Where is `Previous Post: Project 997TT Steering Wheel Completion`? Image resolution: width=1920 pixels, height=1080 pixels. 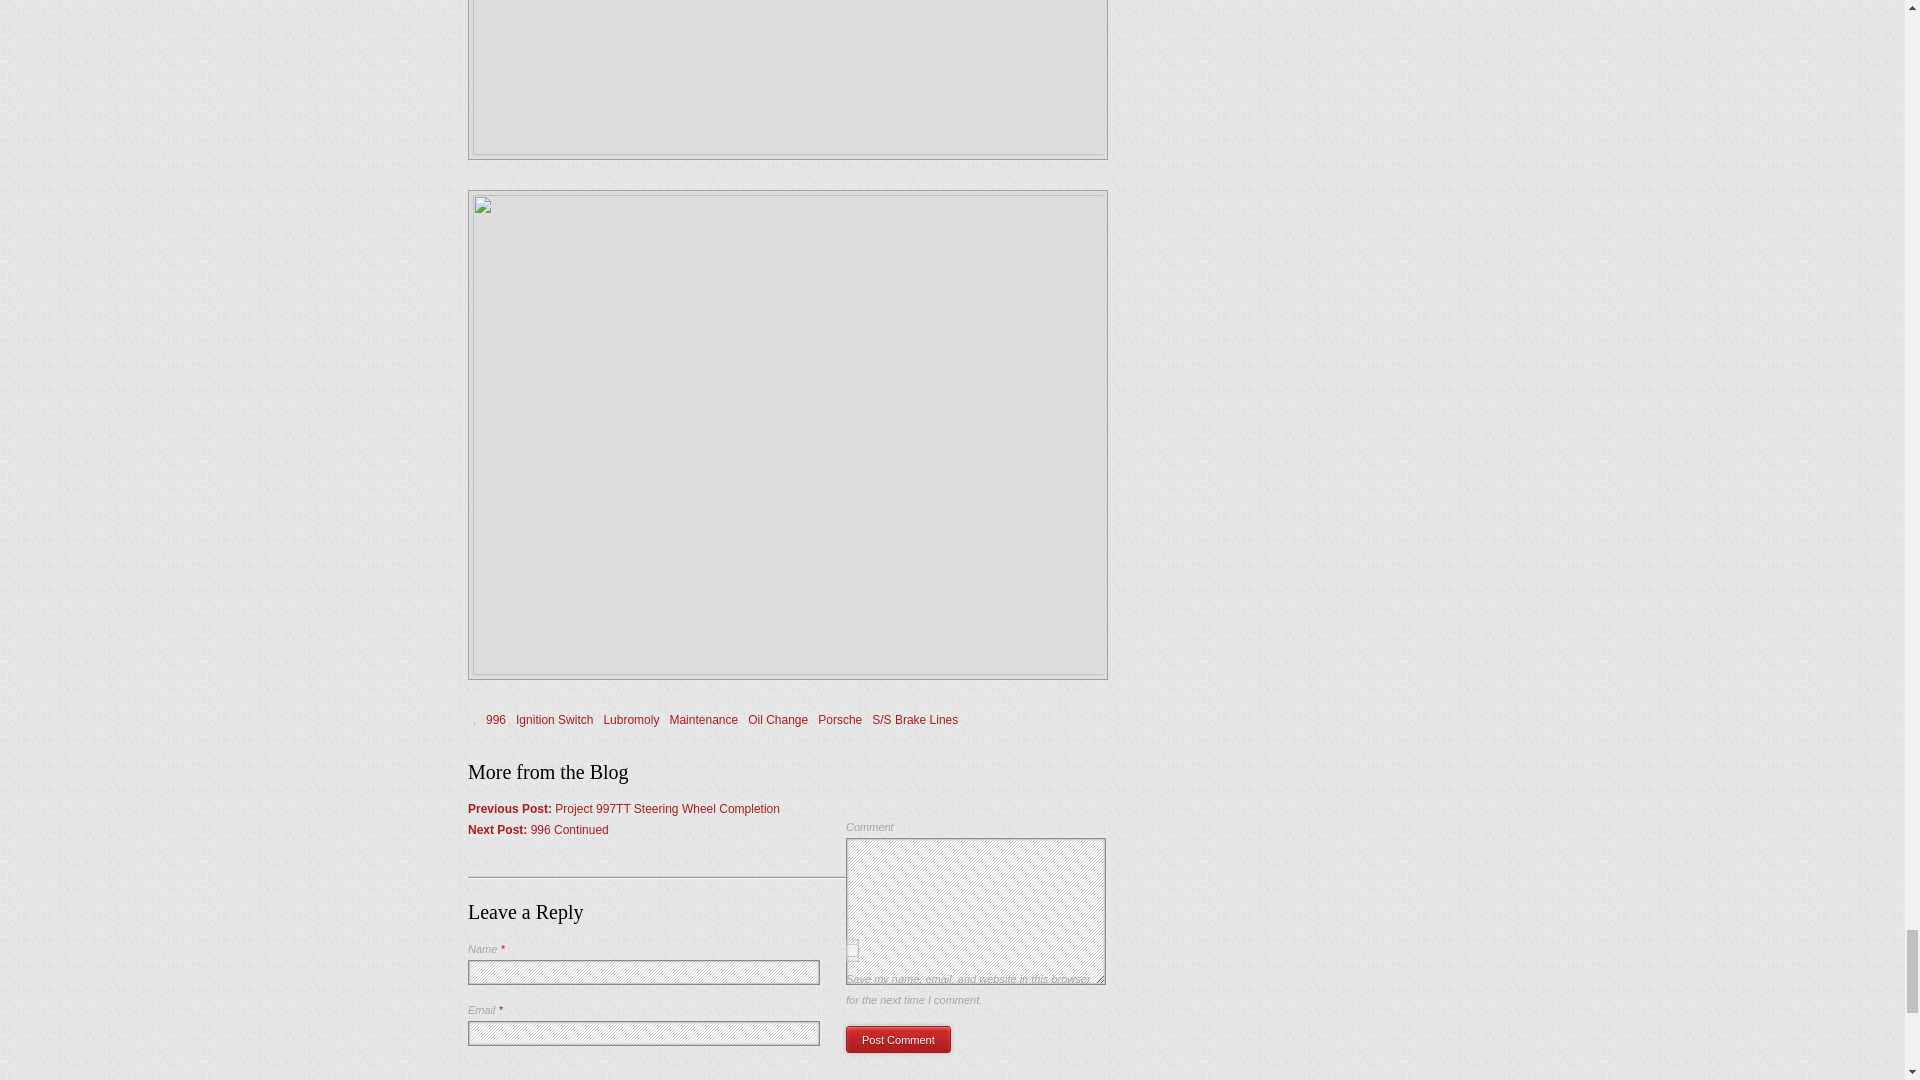
Previous Post: Project 997TT Steering Wheel Completion is located at coordinates (624, 809).